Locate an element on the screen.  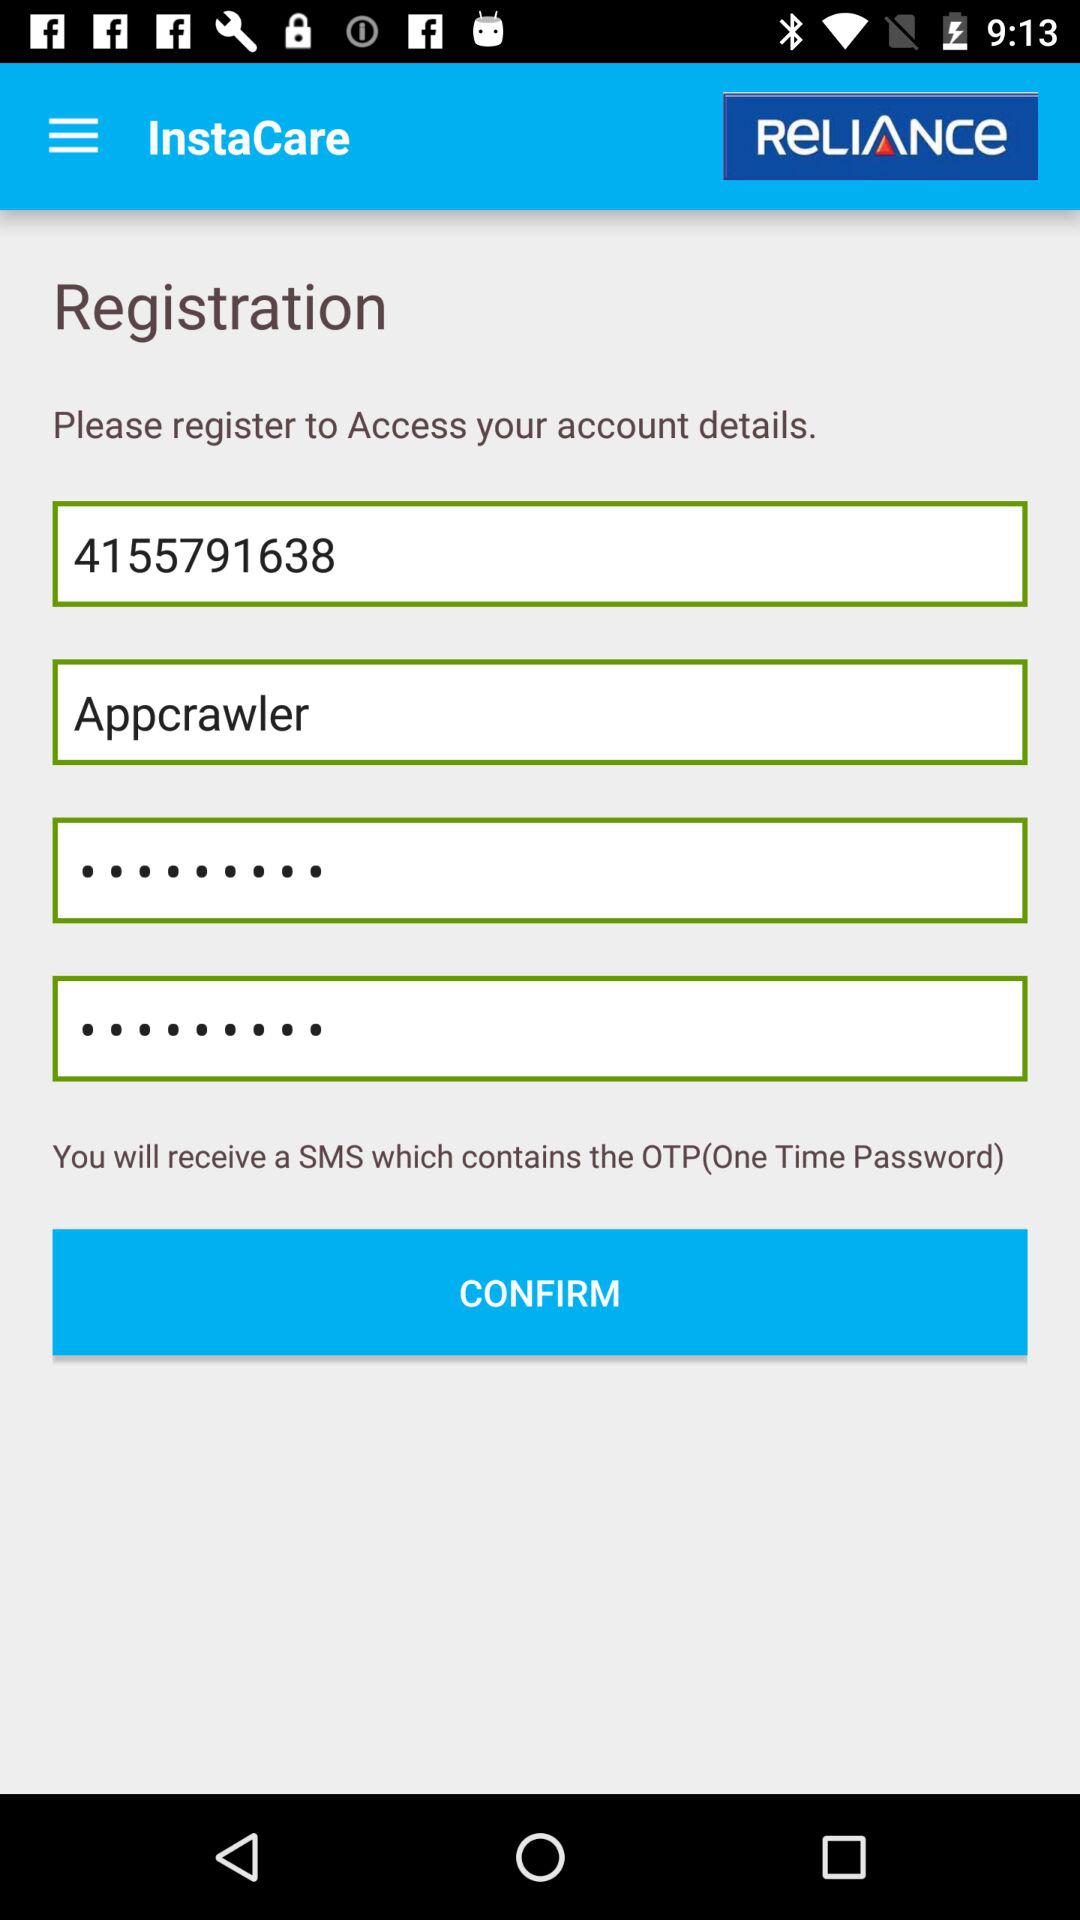
turn on appcrawler item is located at coordinates (540, 712).